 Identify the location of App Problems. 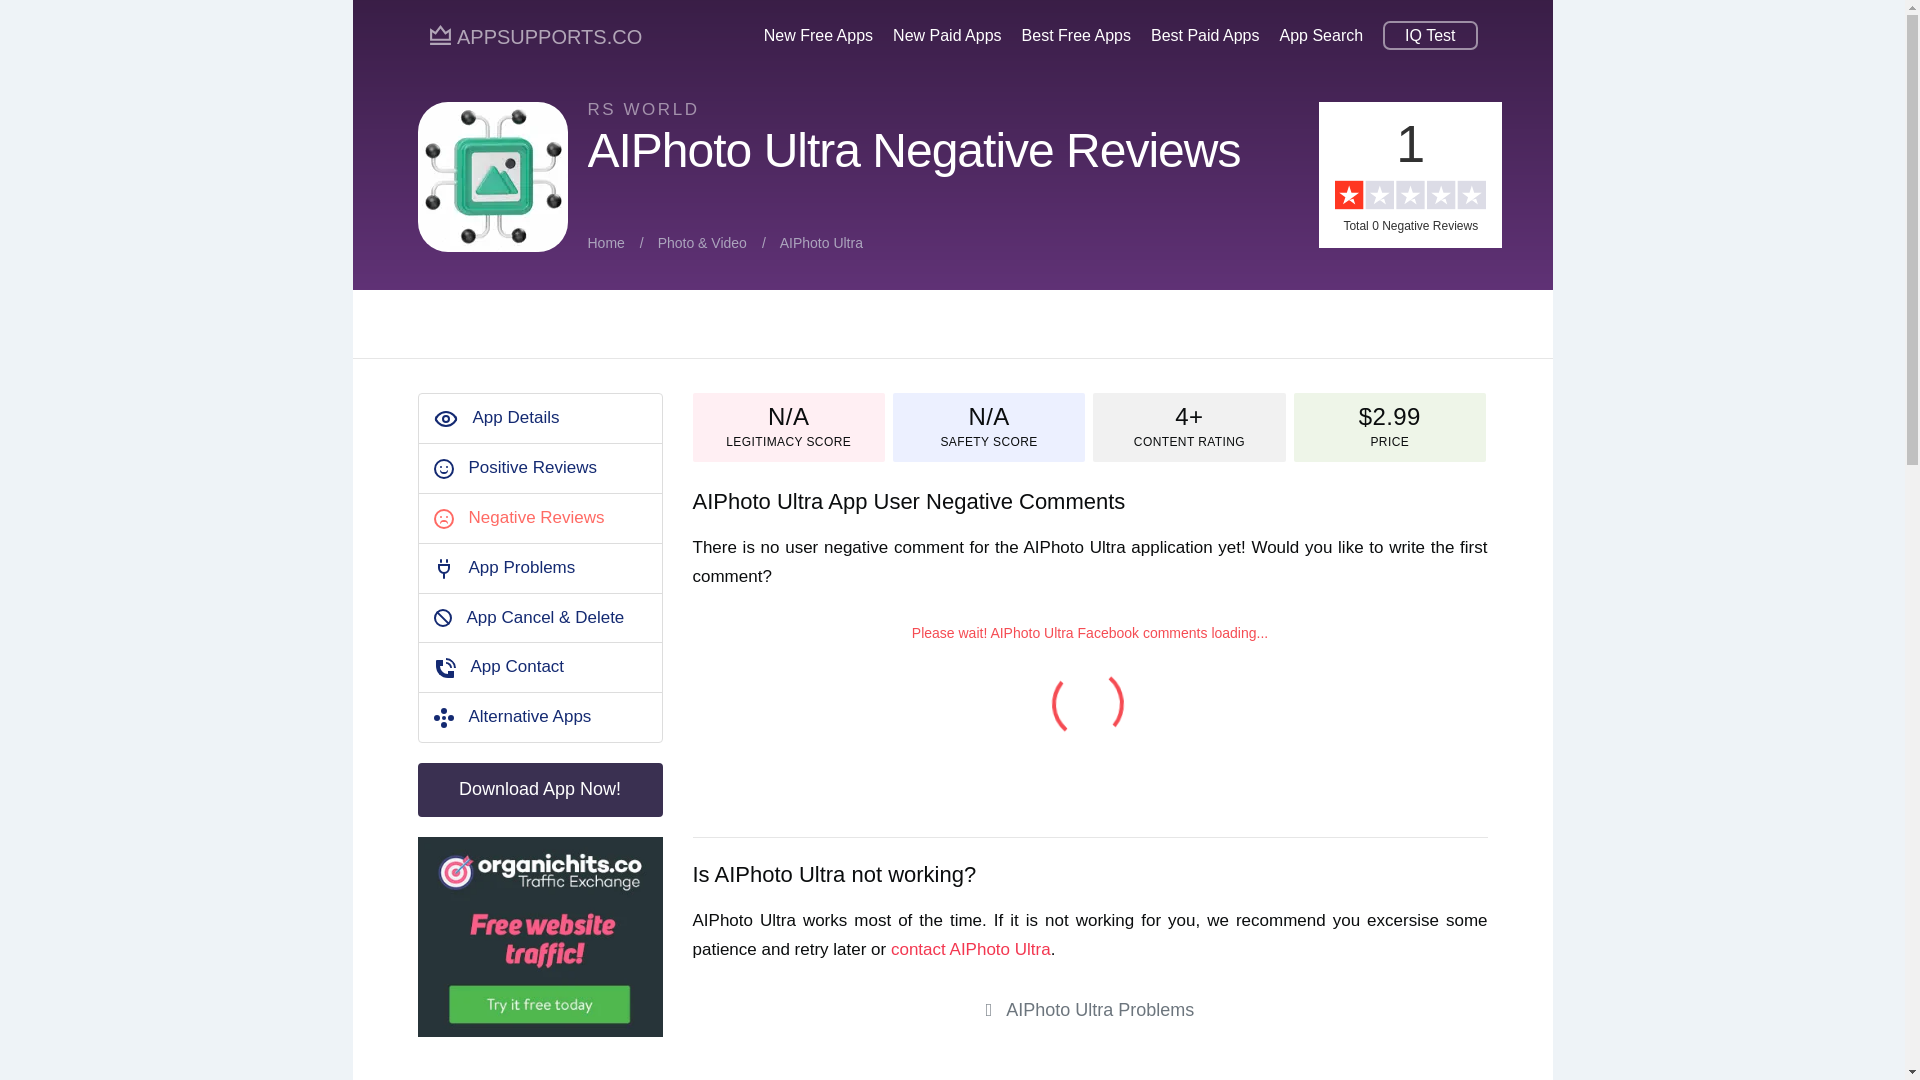
(521, 567).